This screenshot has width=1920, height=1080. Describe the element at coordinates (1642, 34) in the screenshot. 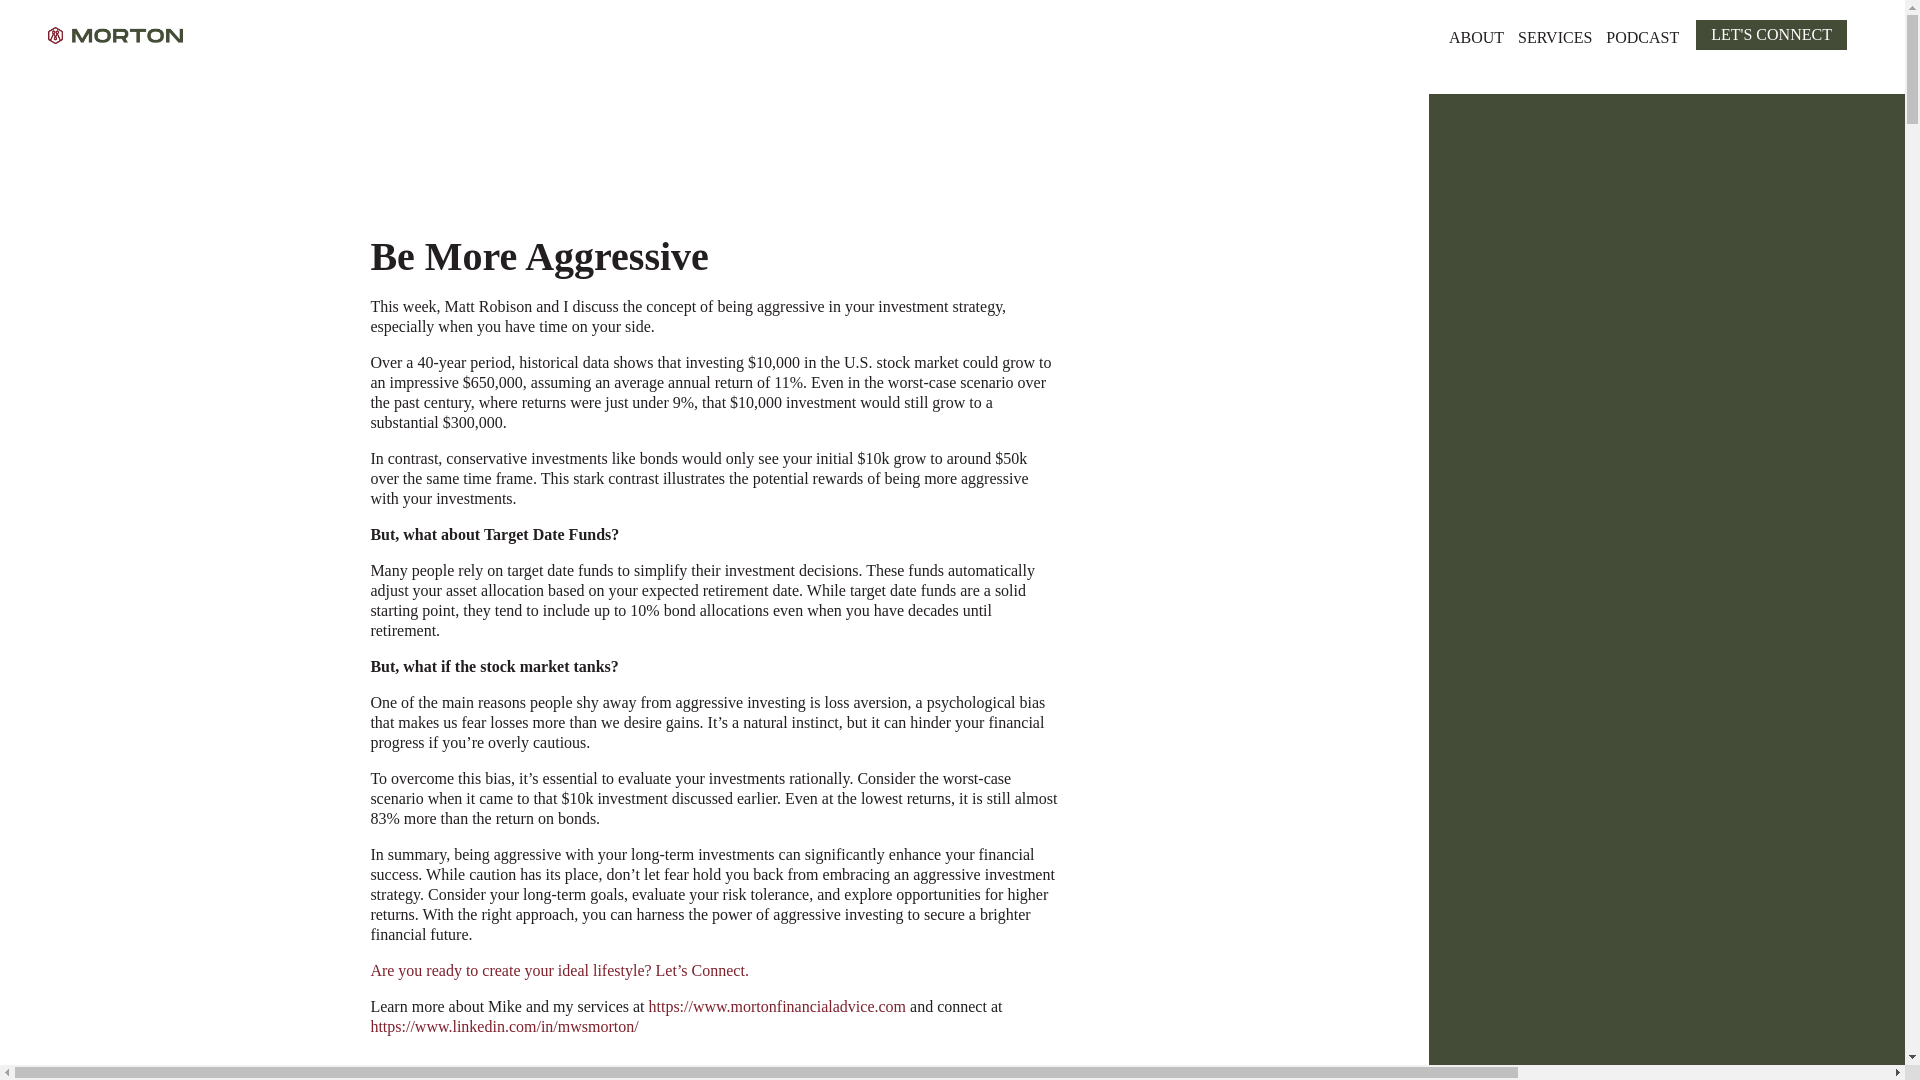

I see `PODCAST` at that location.